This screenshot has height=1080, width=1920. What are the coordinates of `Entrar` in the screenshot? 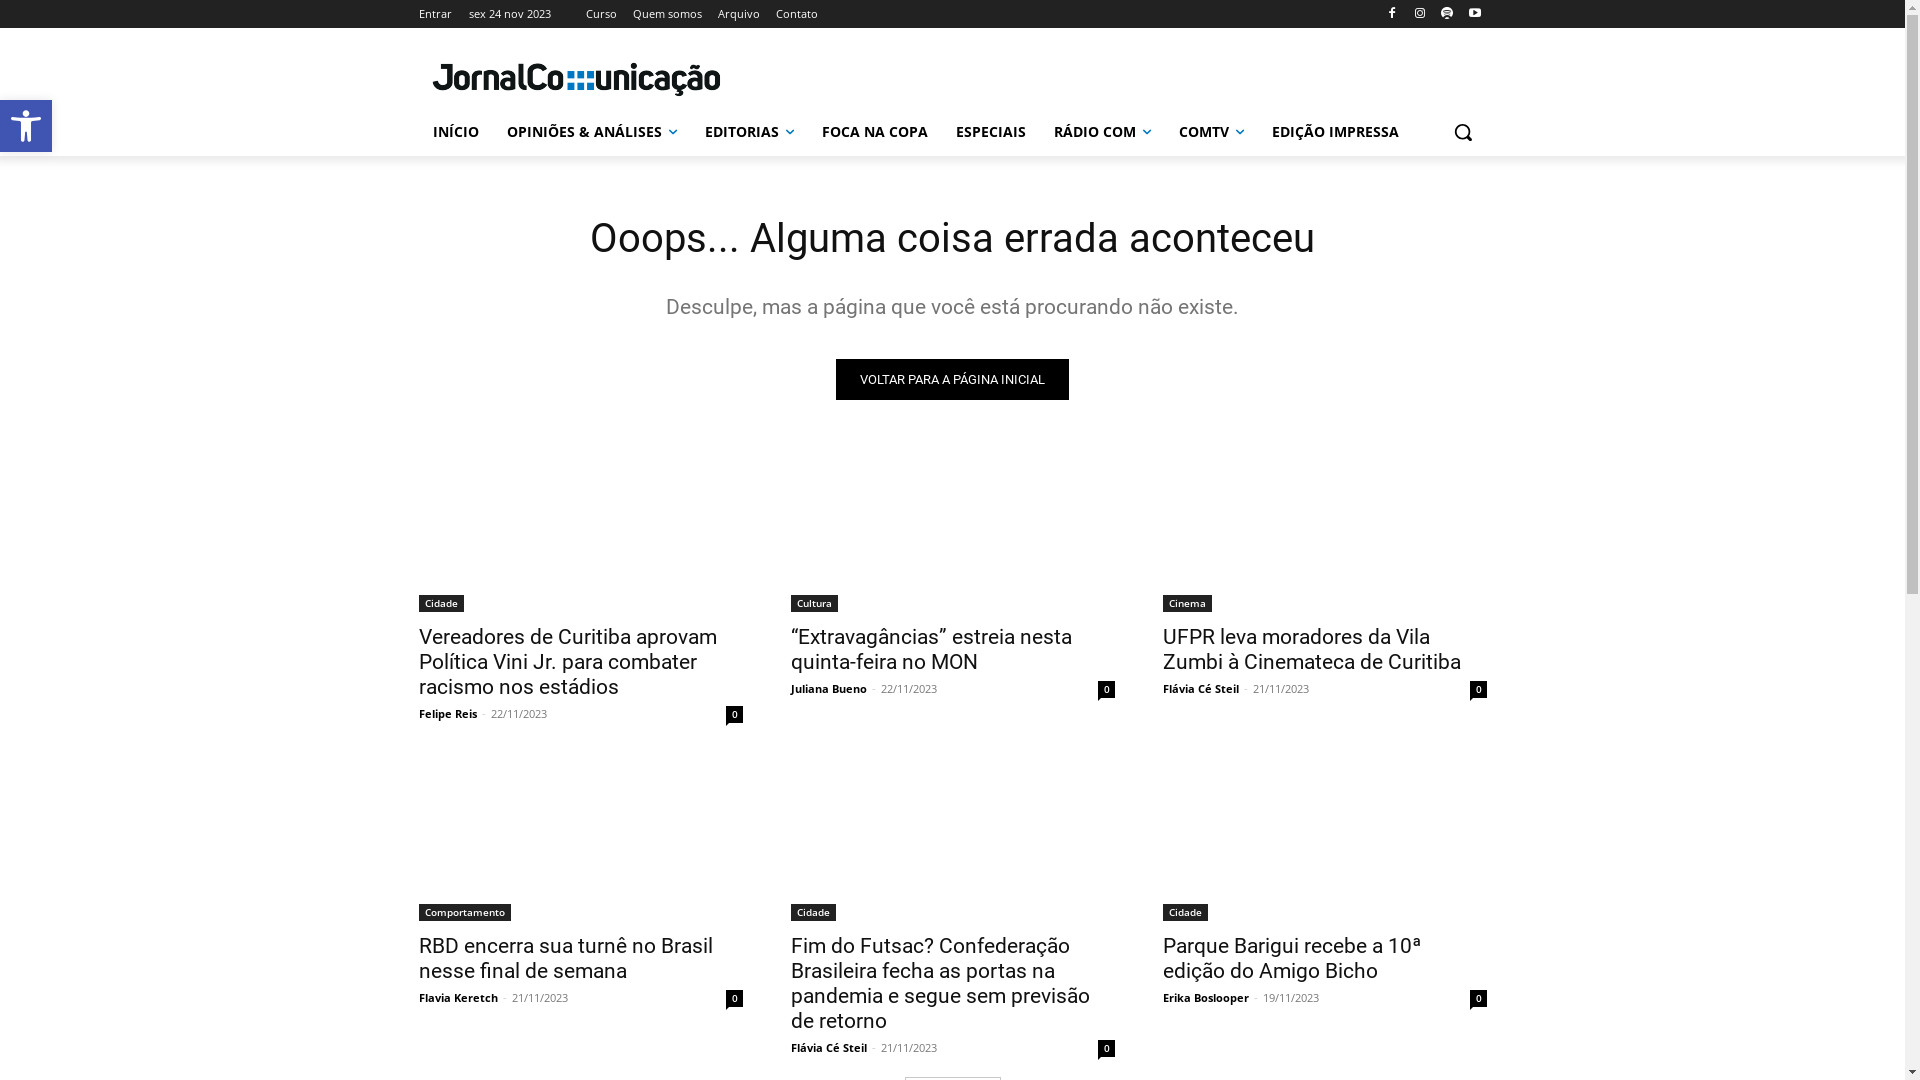 It's located at (434, 14).